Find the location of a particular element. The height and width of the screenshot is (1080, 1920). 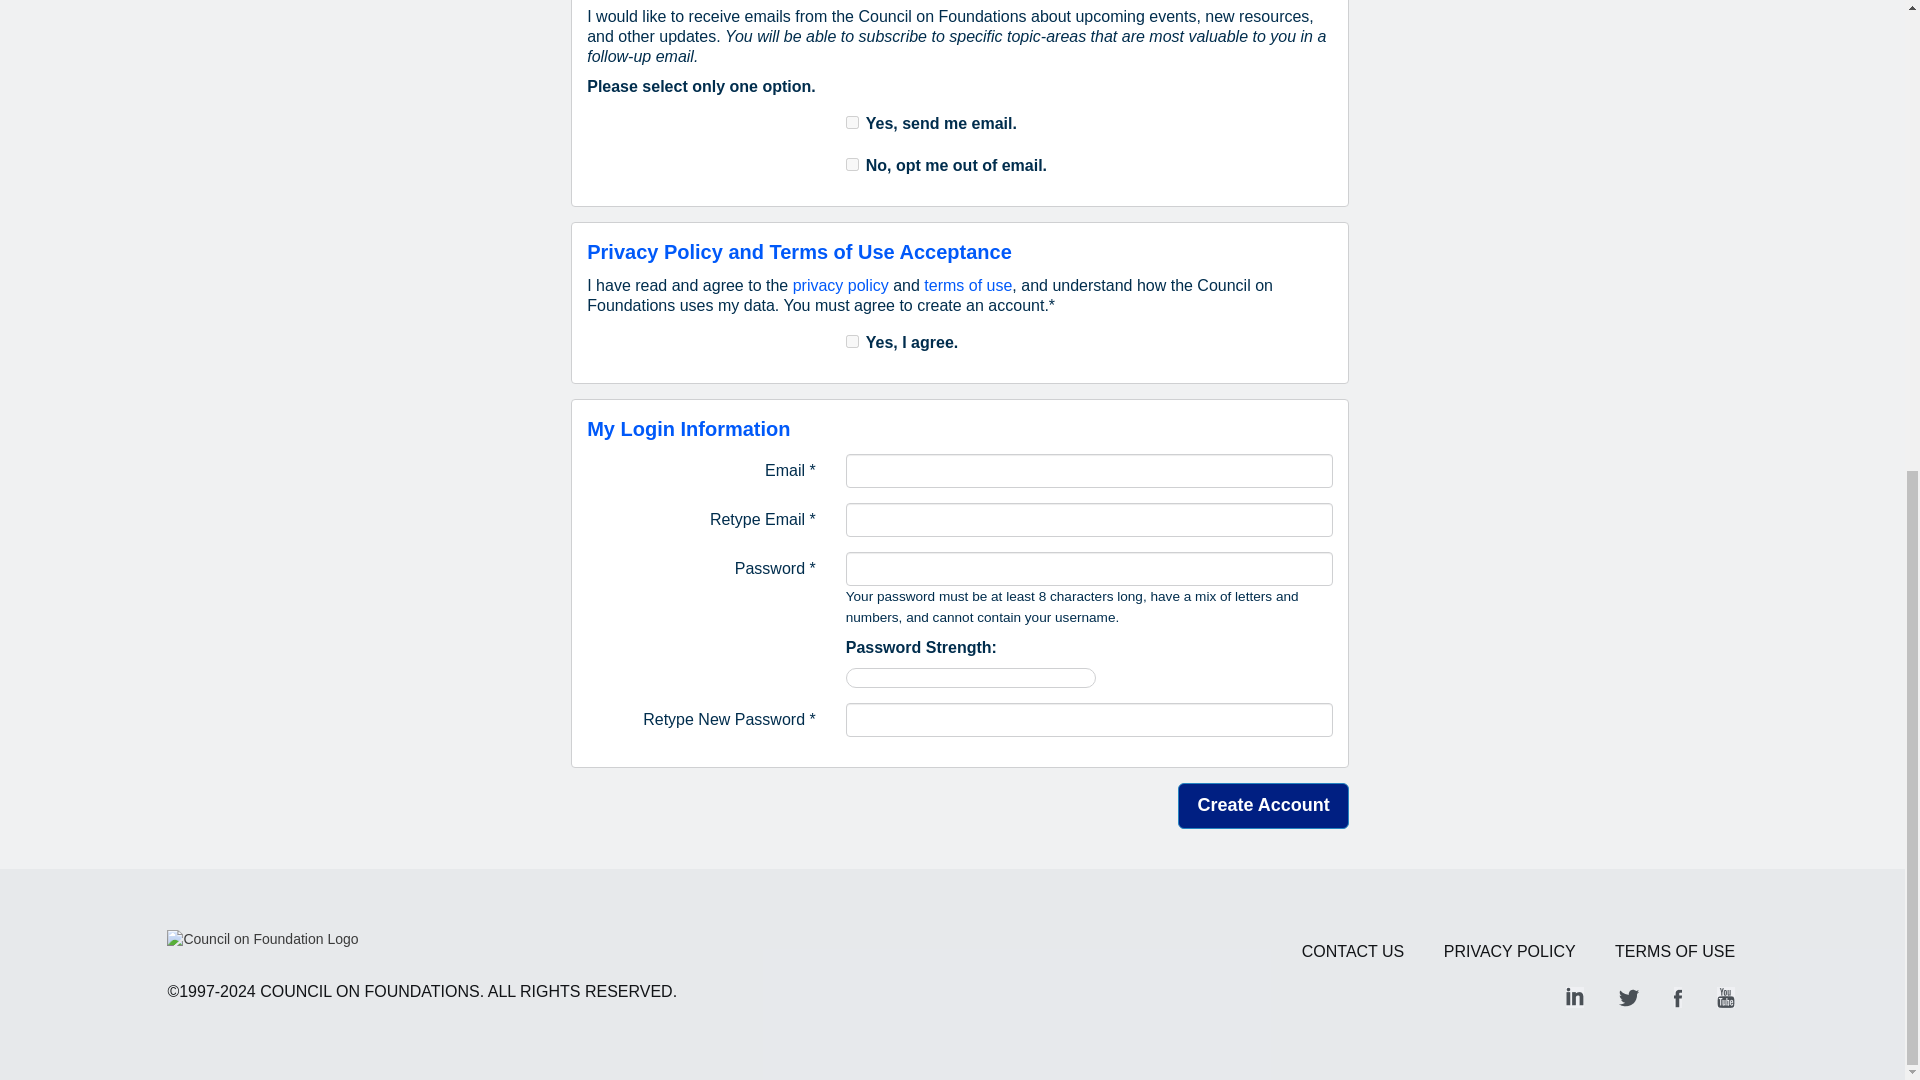

TERMS OF USE is located at coordinates (1674, 951).